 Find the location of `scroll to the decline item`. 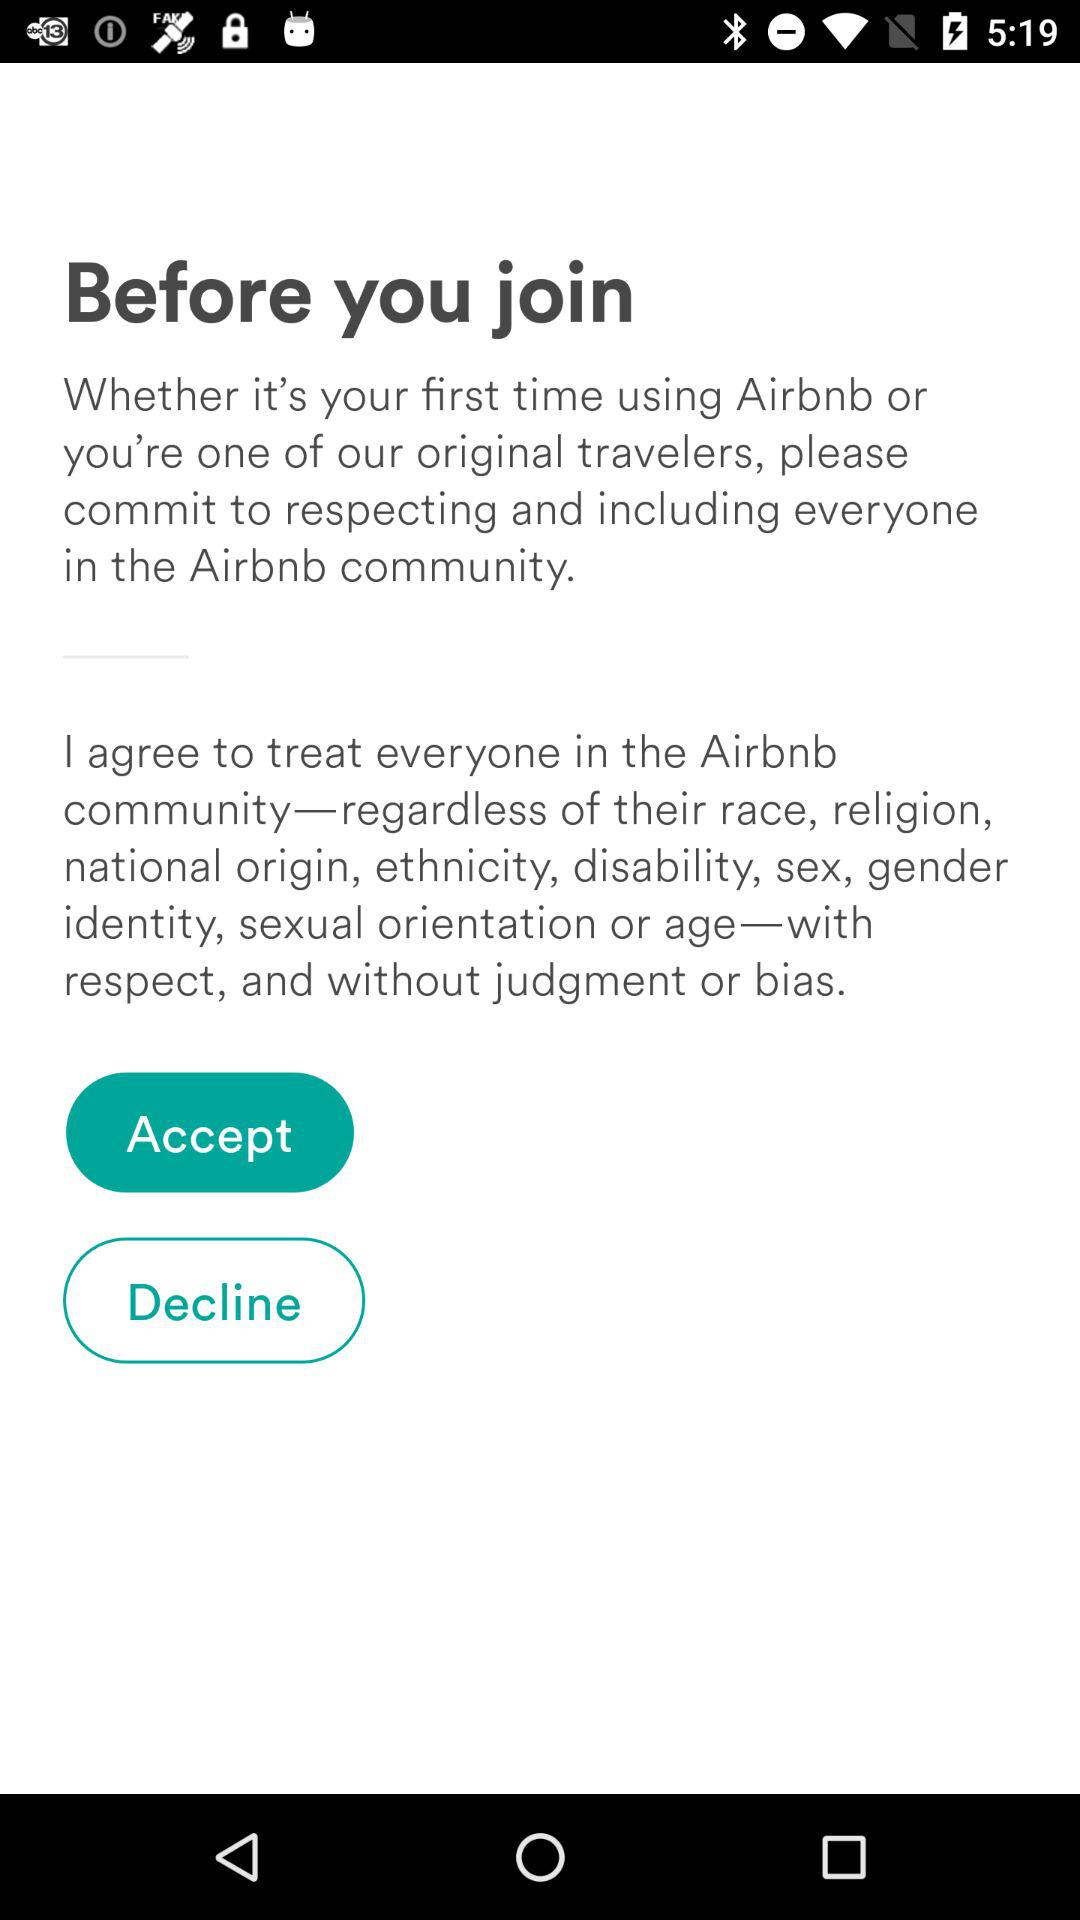

scroll to the decline item is located at coordinates (214, 1300).